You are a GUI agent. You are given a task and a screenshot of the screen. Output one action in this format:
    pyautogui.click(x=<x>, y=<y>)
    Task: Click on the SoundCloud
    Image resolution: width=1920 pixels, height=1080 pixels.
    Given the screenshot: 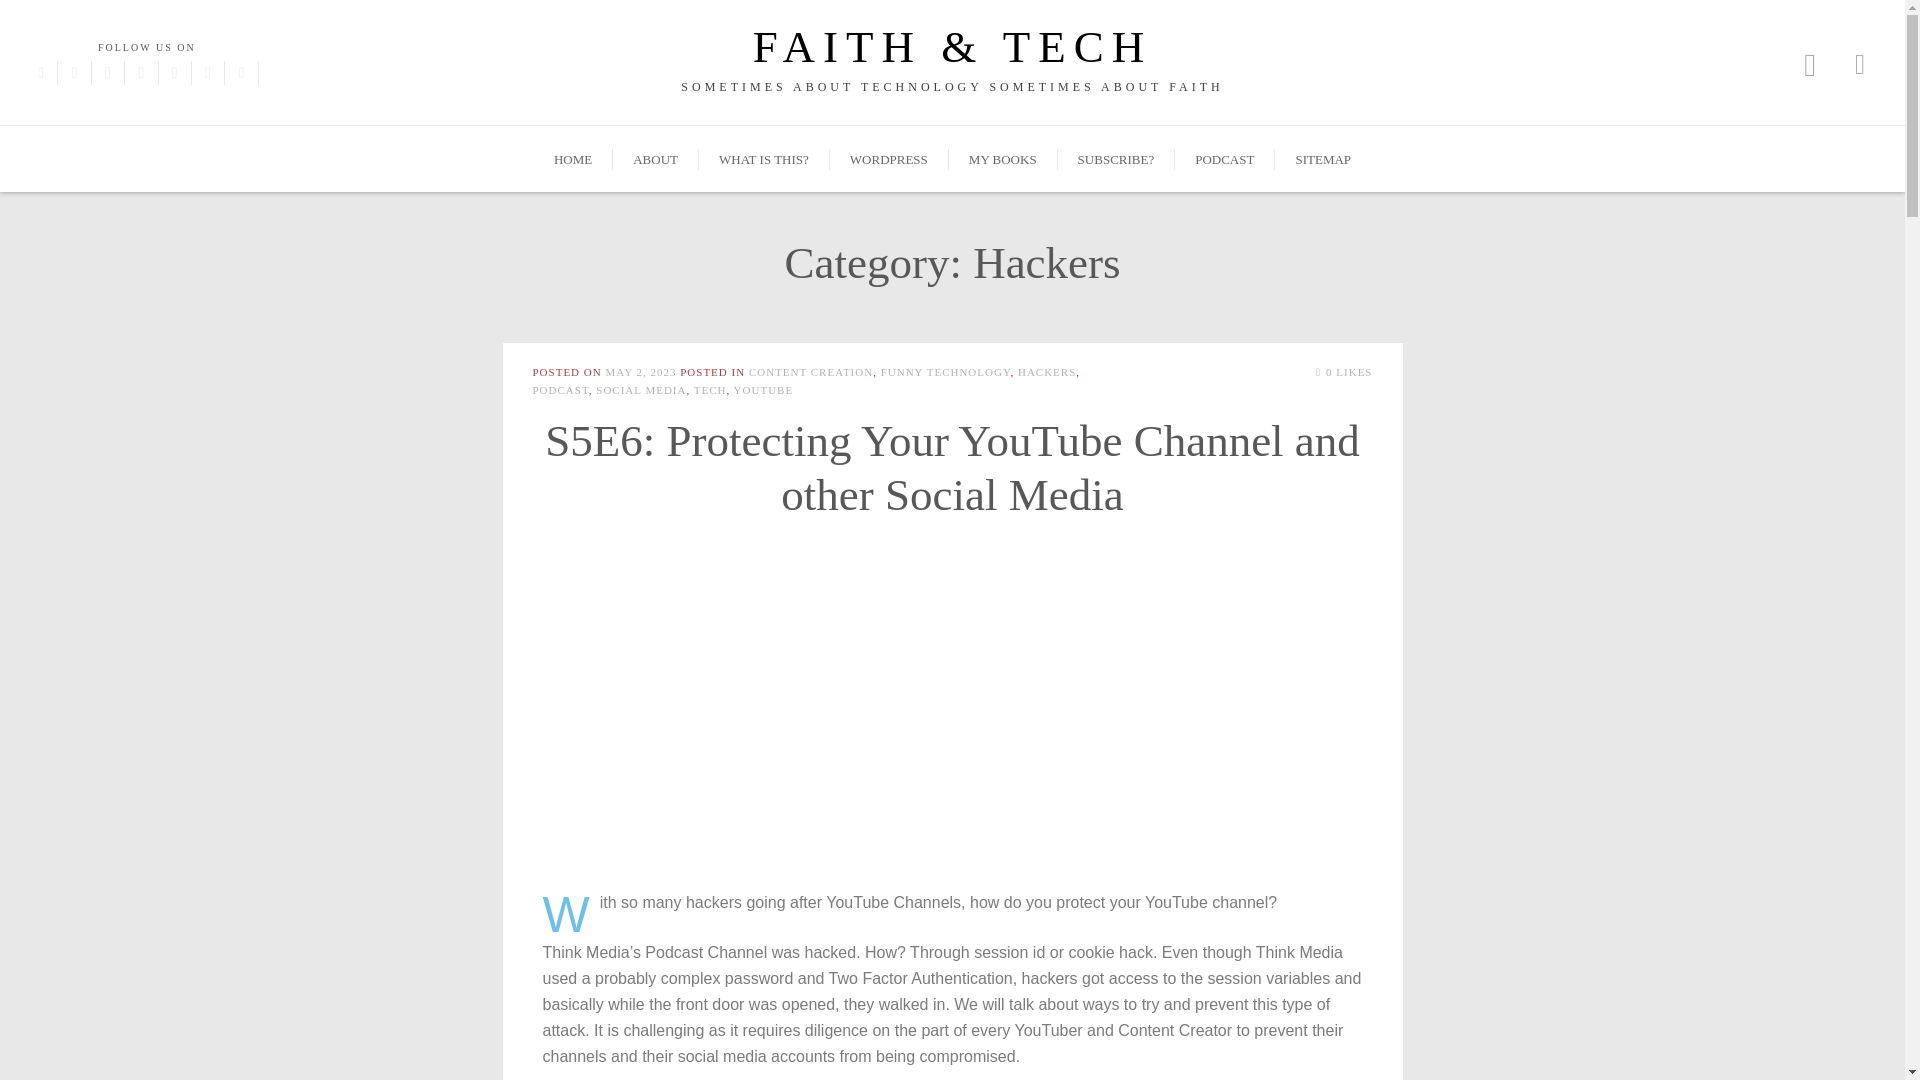 What is the action you would take?
    pyautogui.click(x=240, y=72)
    